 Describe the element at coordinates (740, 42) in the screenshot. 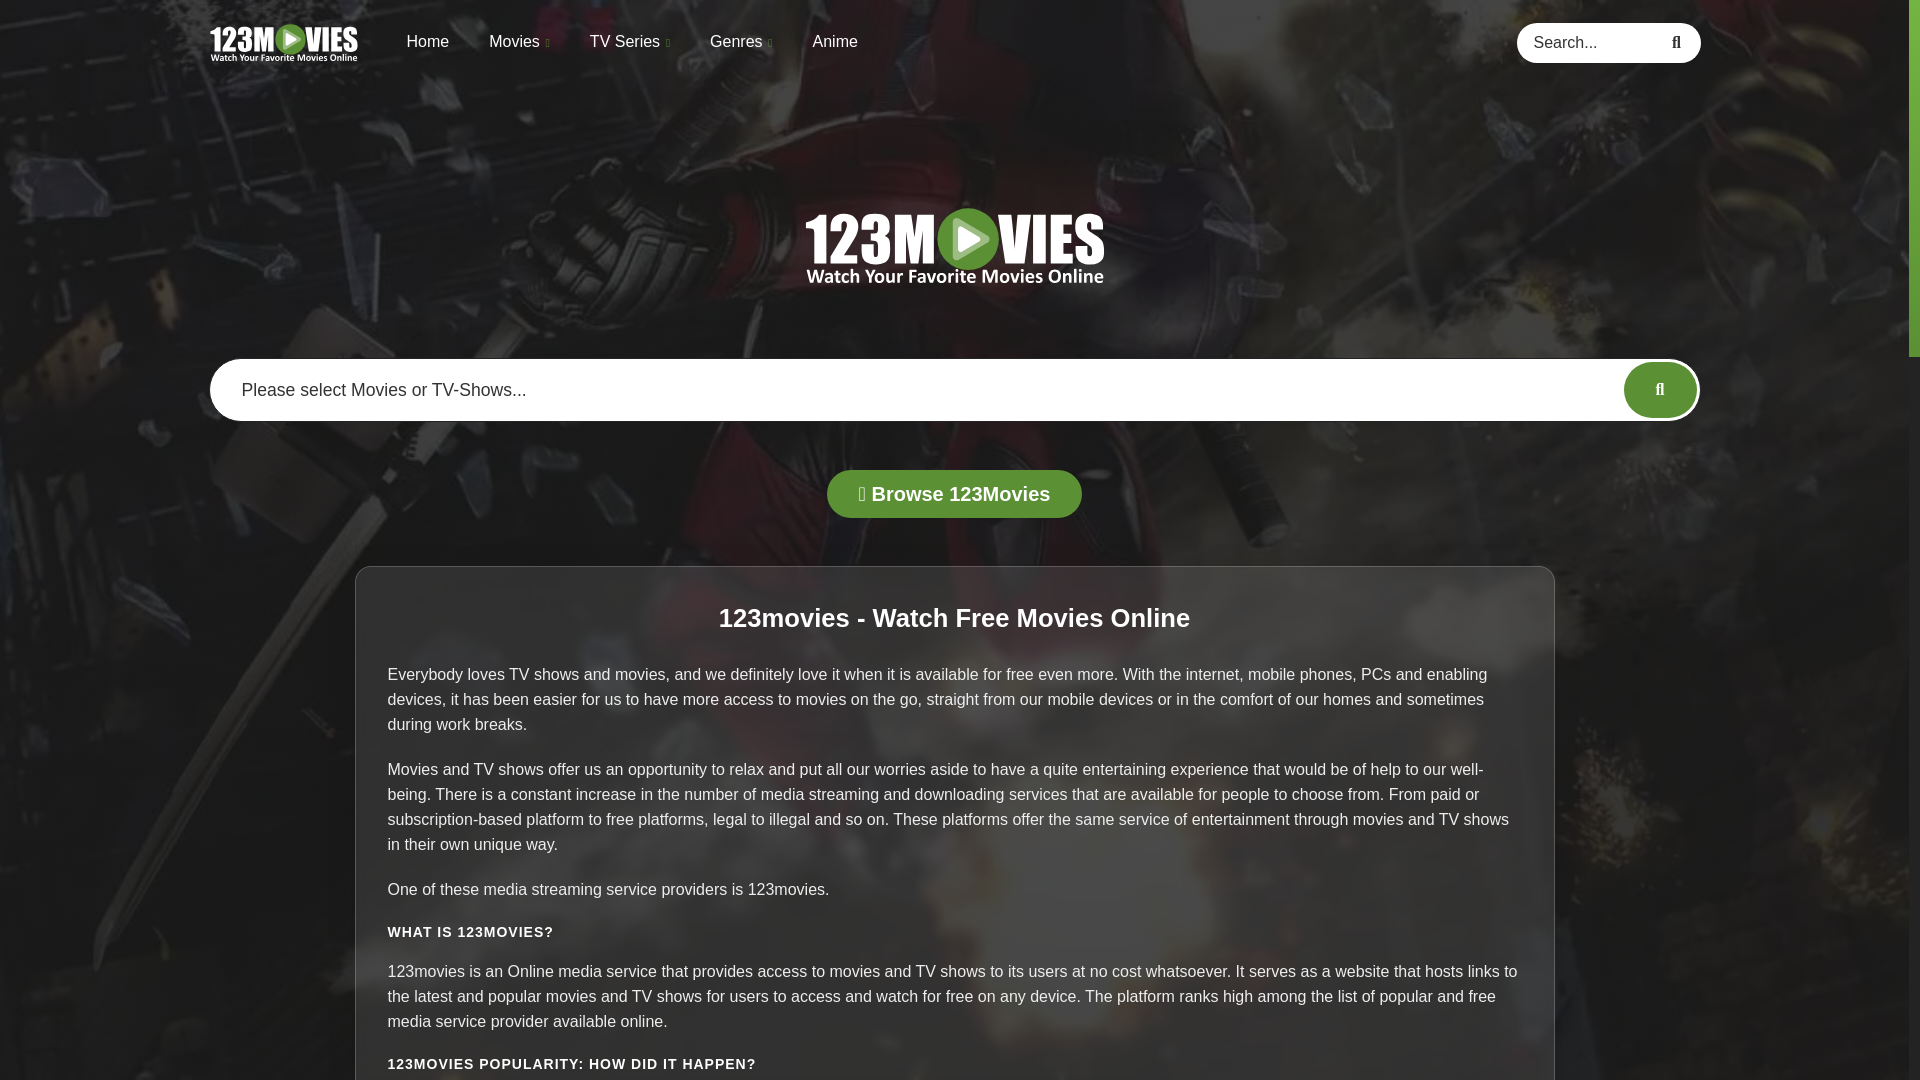

I see `Genres` at that location.